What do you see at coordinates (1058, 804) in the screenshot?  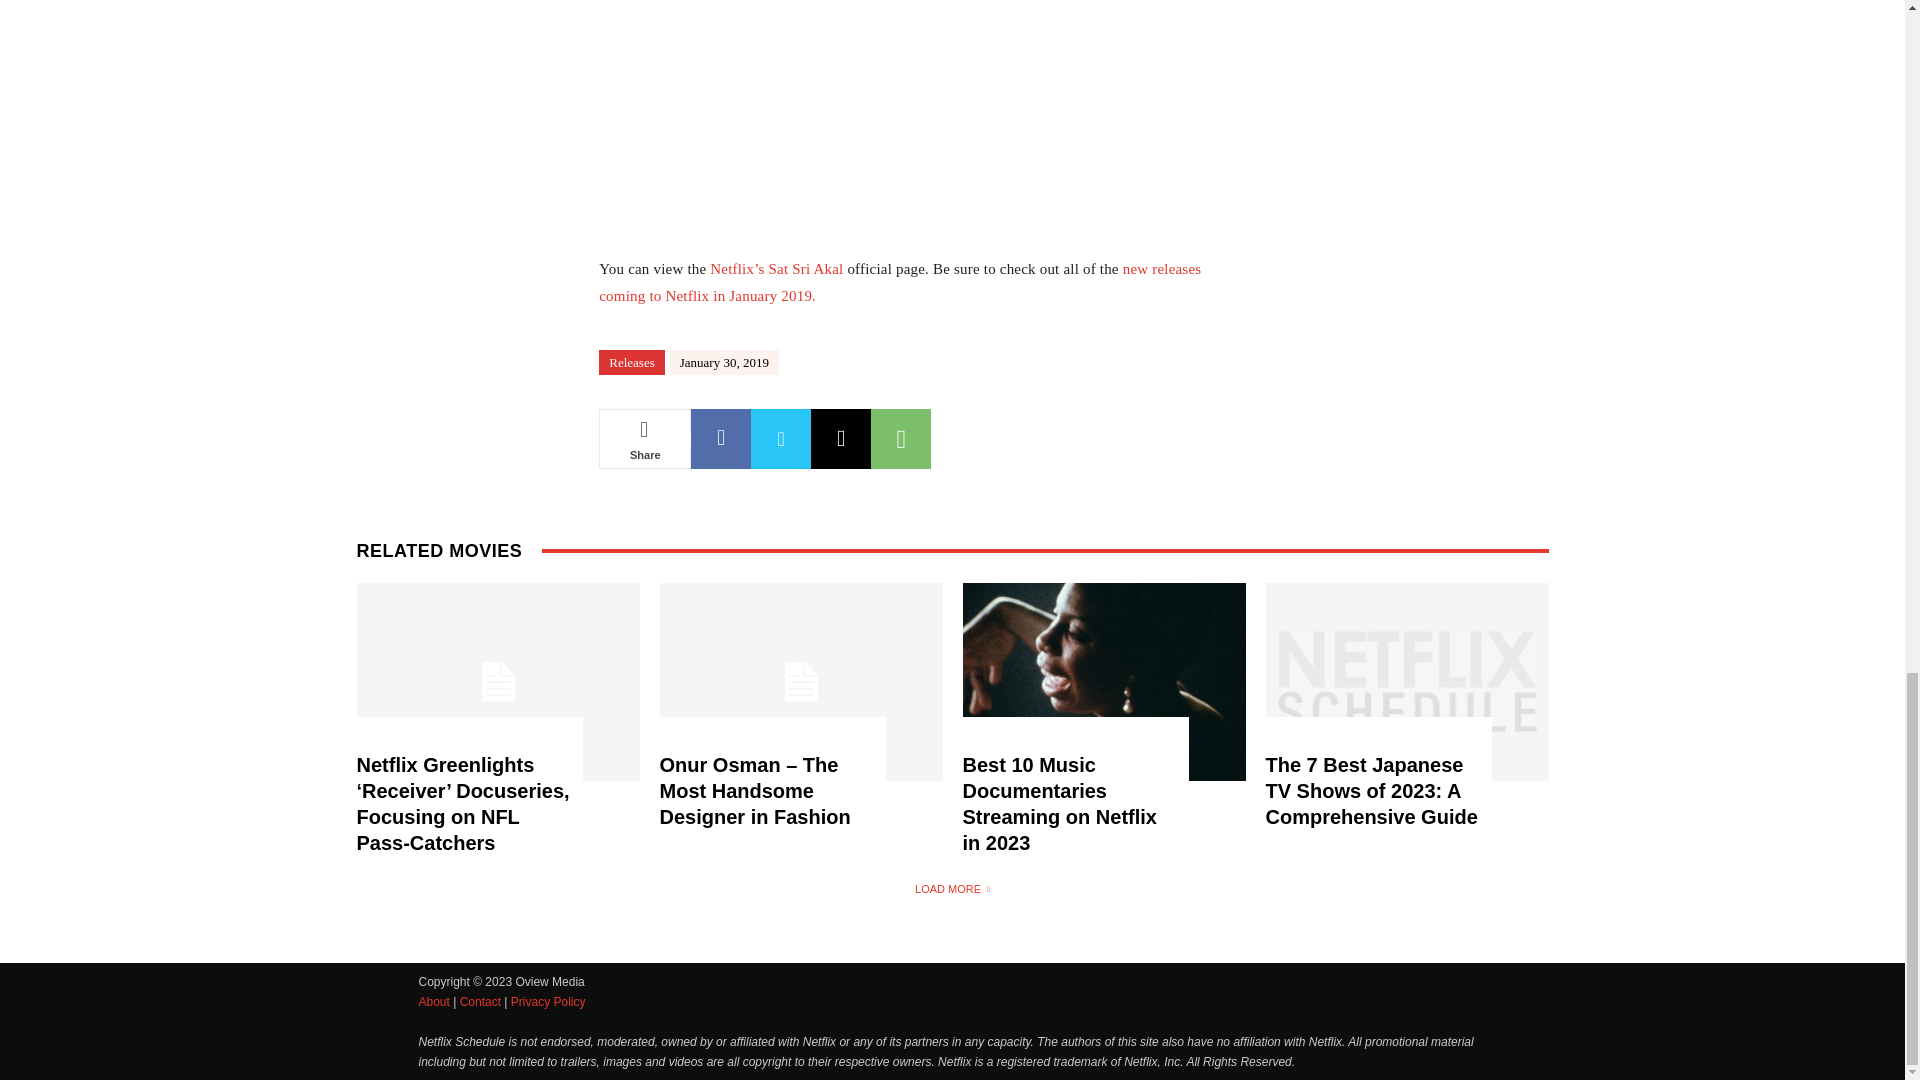 I see `Best 10 Music Documentaries Streaming on Netflix in 2023` at bounding box center [1058, 804].